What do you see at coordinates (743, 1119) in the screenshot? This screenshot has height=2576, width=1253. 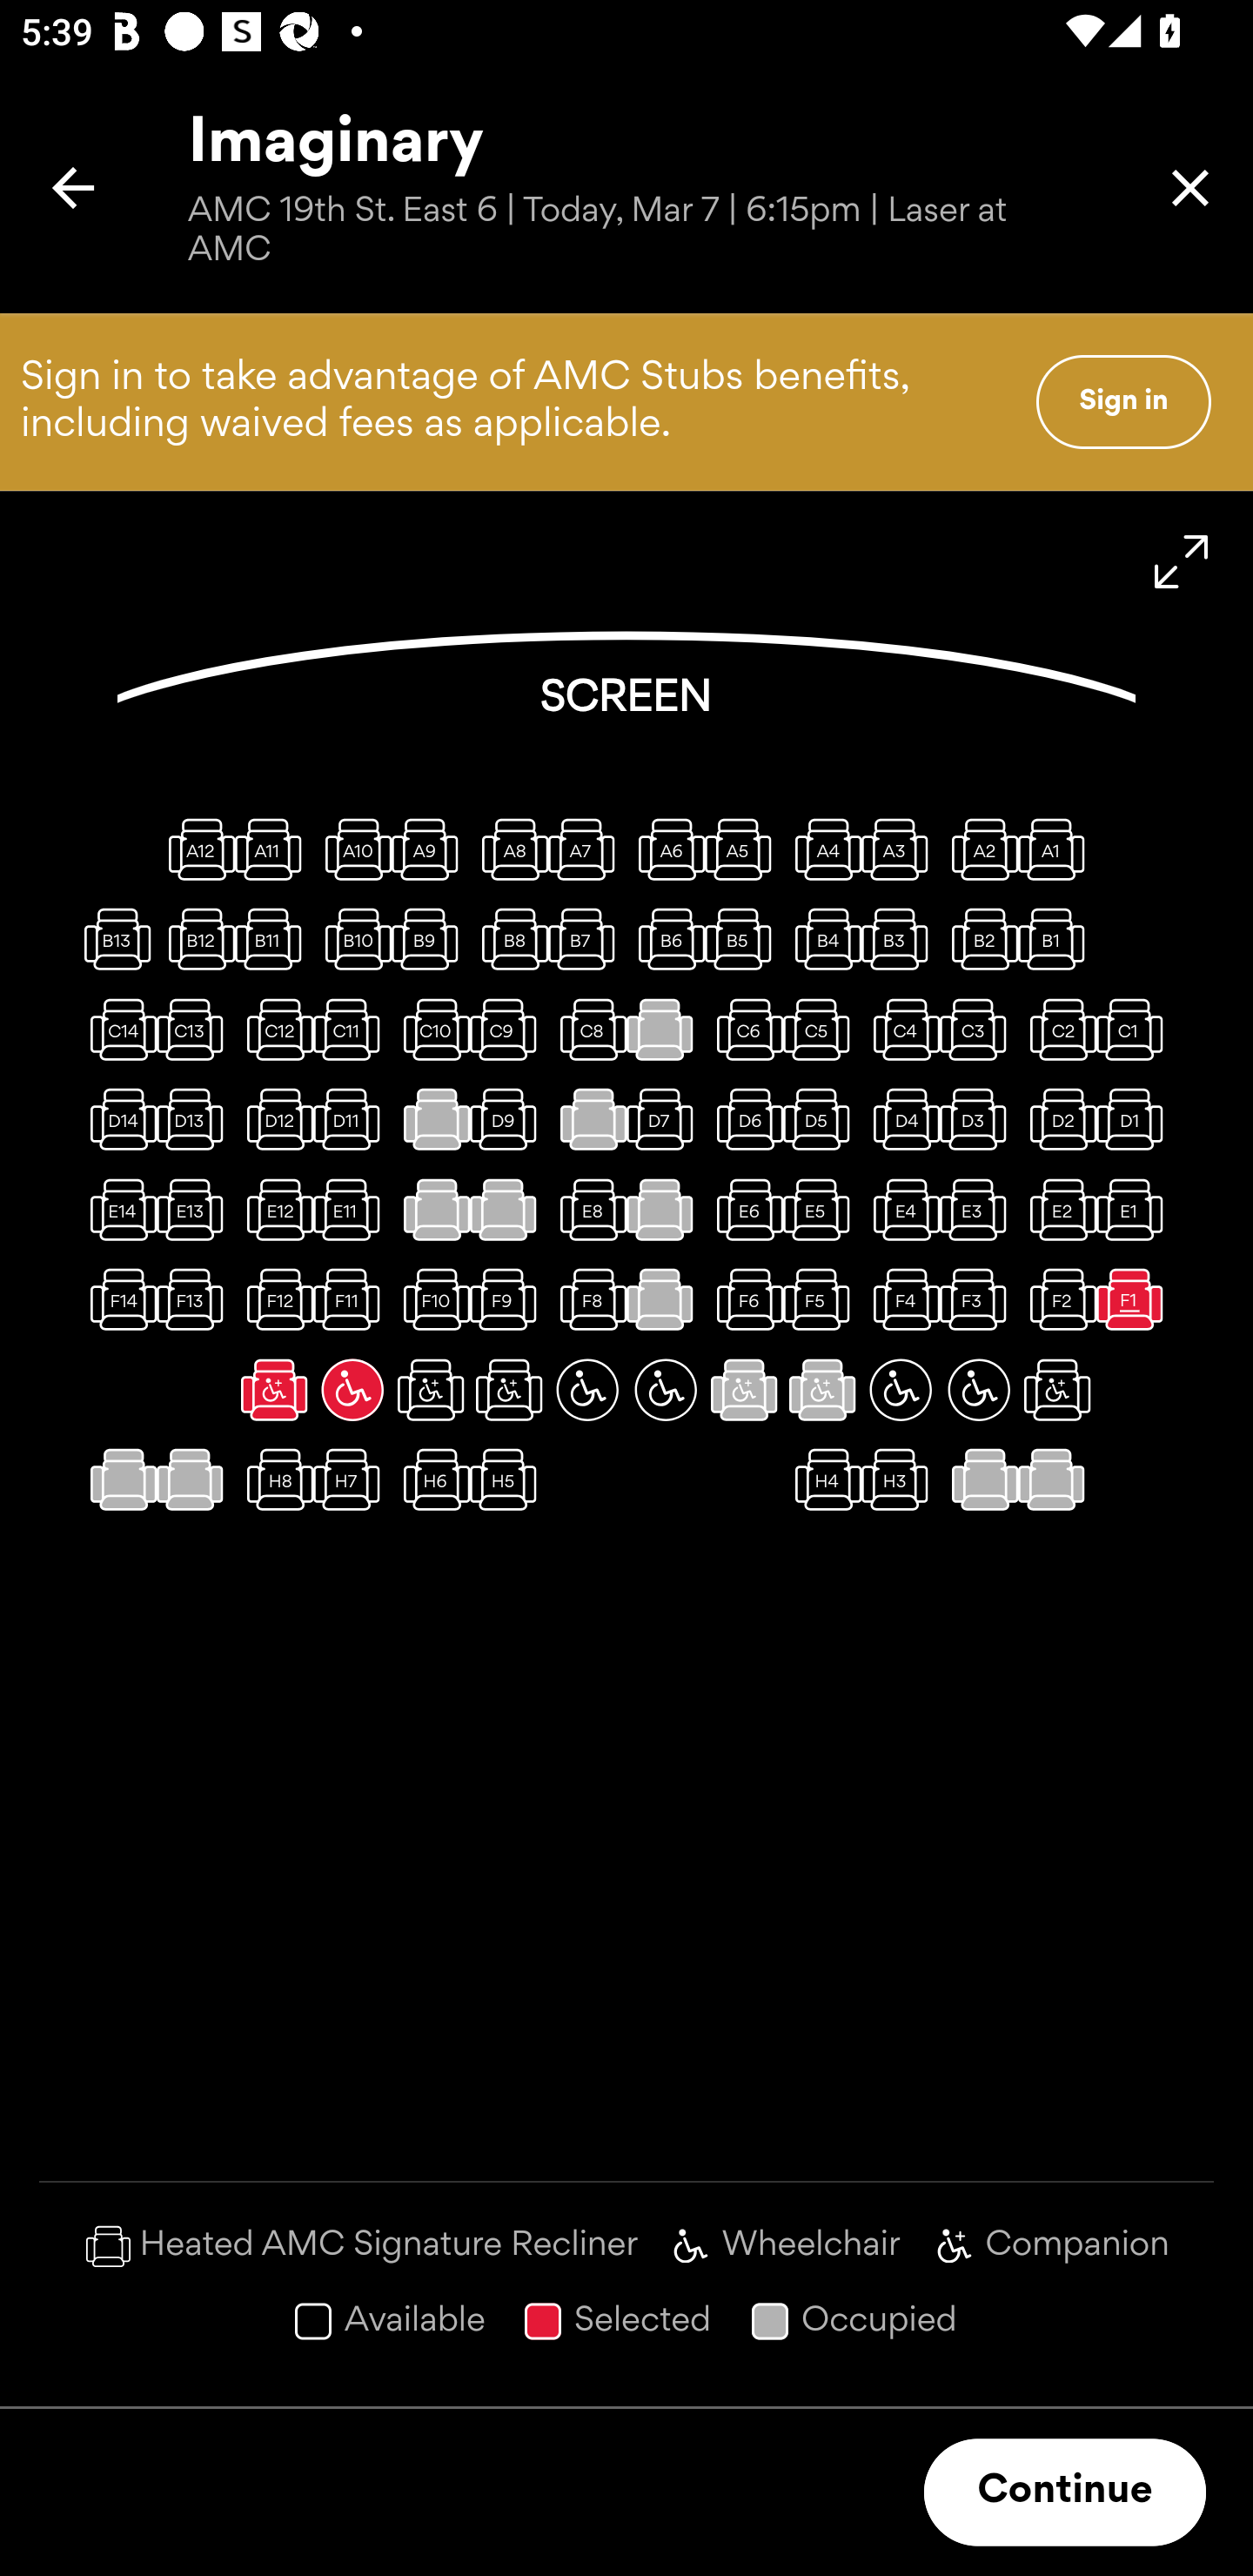 I see `D6, Regular seat, available` at bounding box center [743, 1119].